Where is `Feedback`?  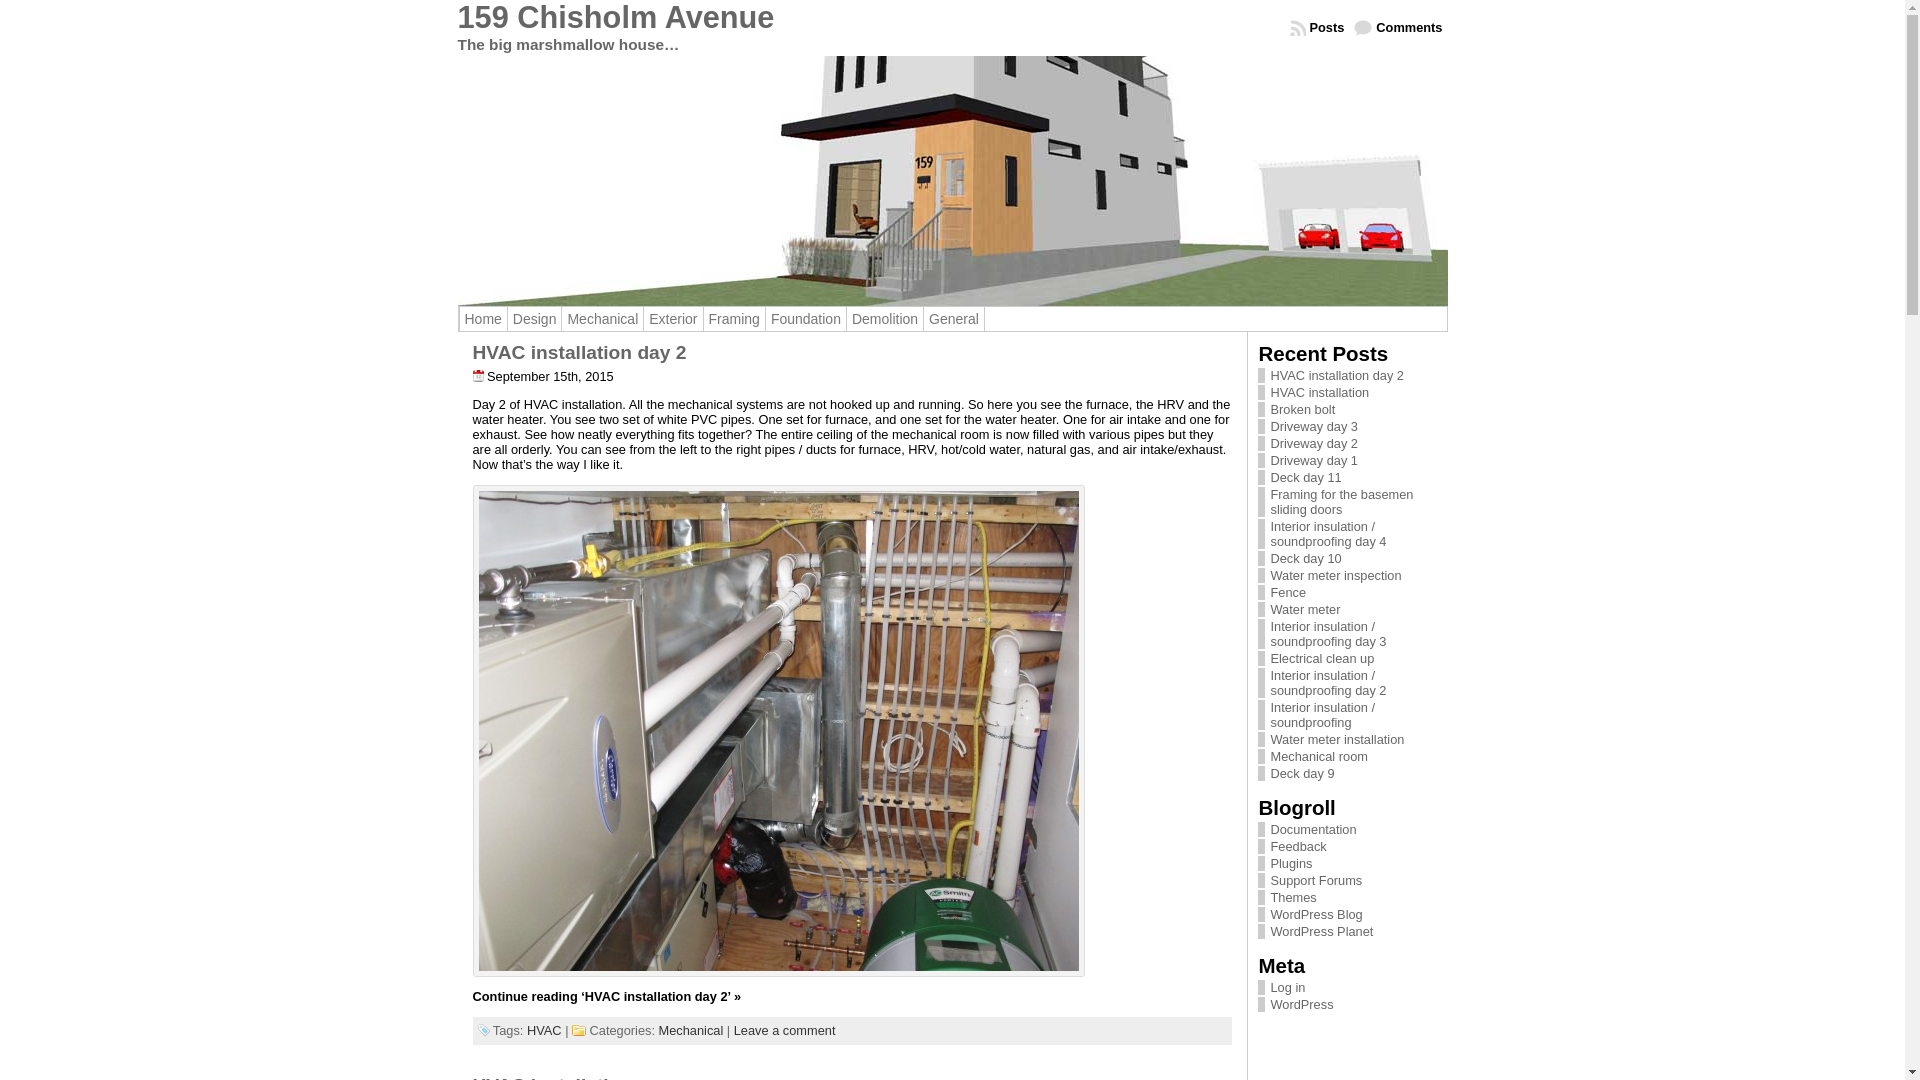 Feedback is located at coordinates (1298, 846).